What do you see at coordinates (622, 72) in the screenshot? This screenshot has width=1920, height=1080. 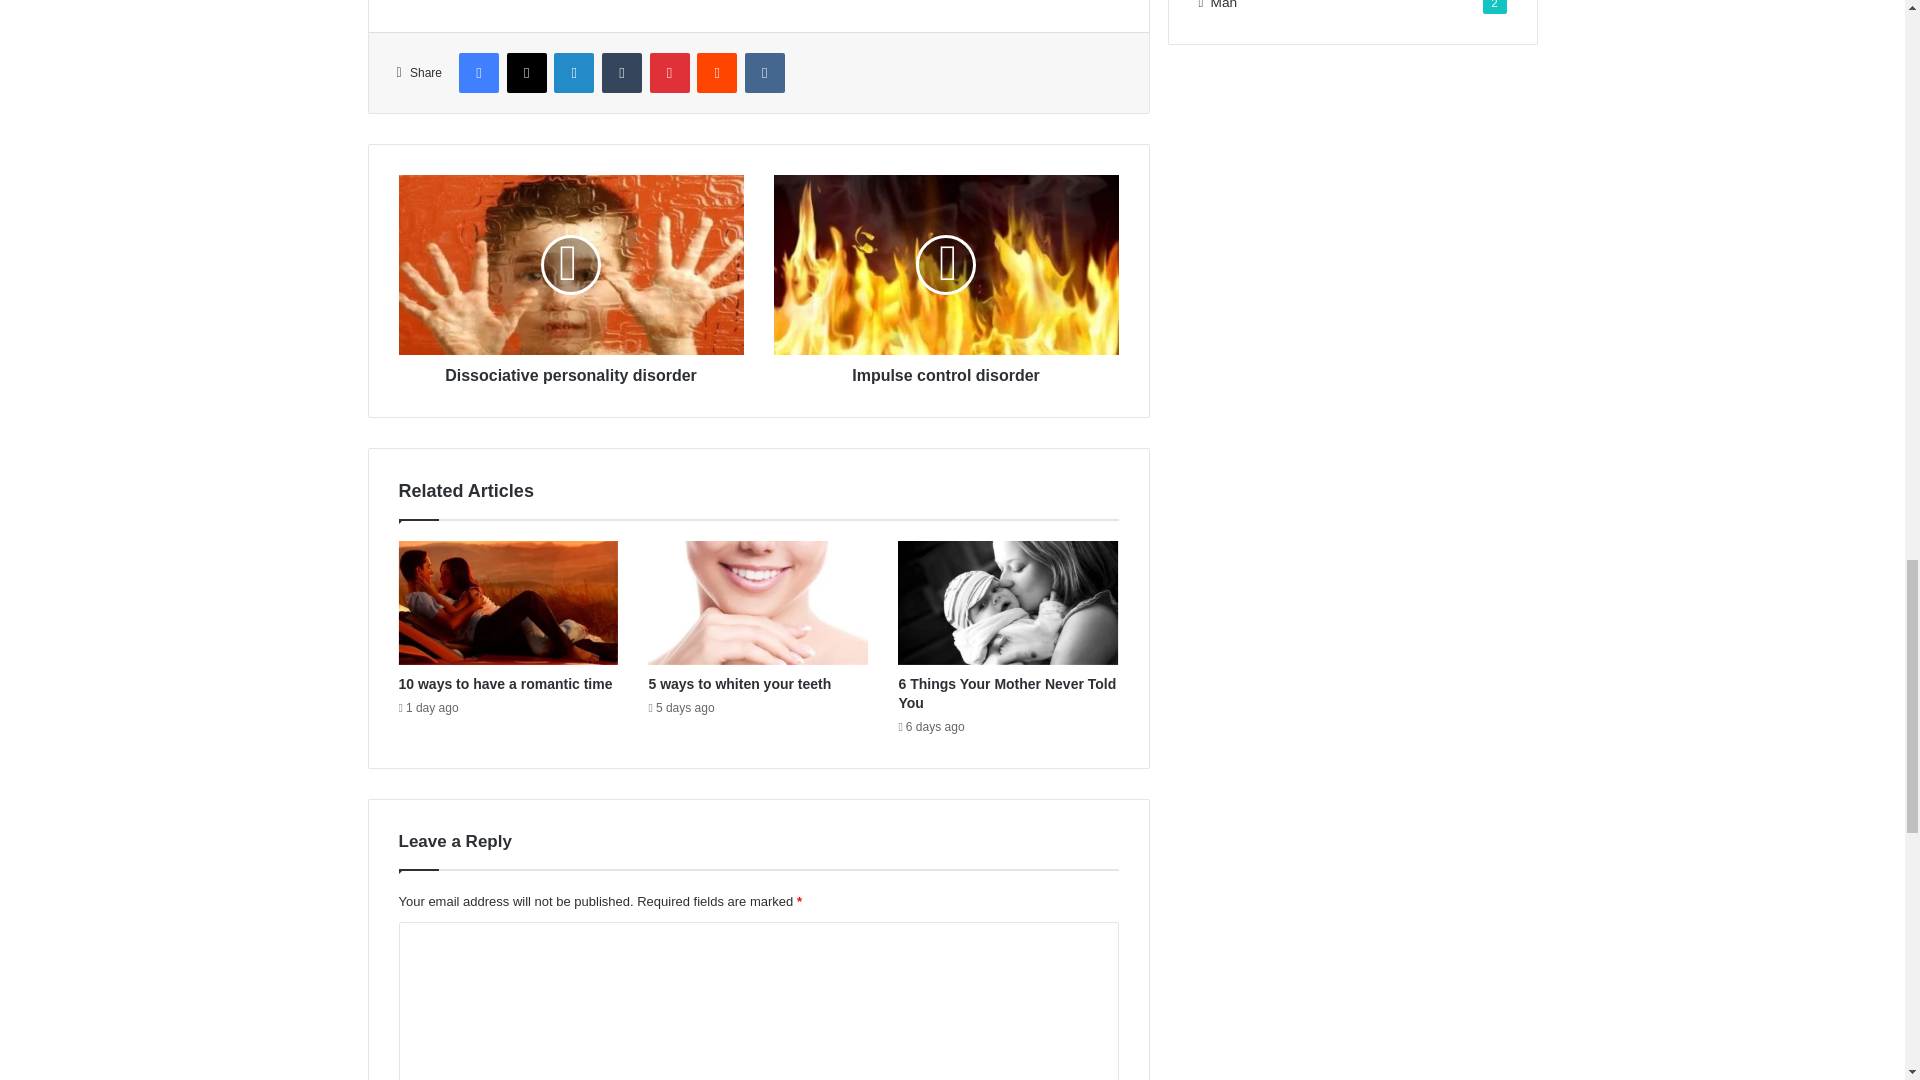 I see `Tumblr` at bounding box center [622, 72].